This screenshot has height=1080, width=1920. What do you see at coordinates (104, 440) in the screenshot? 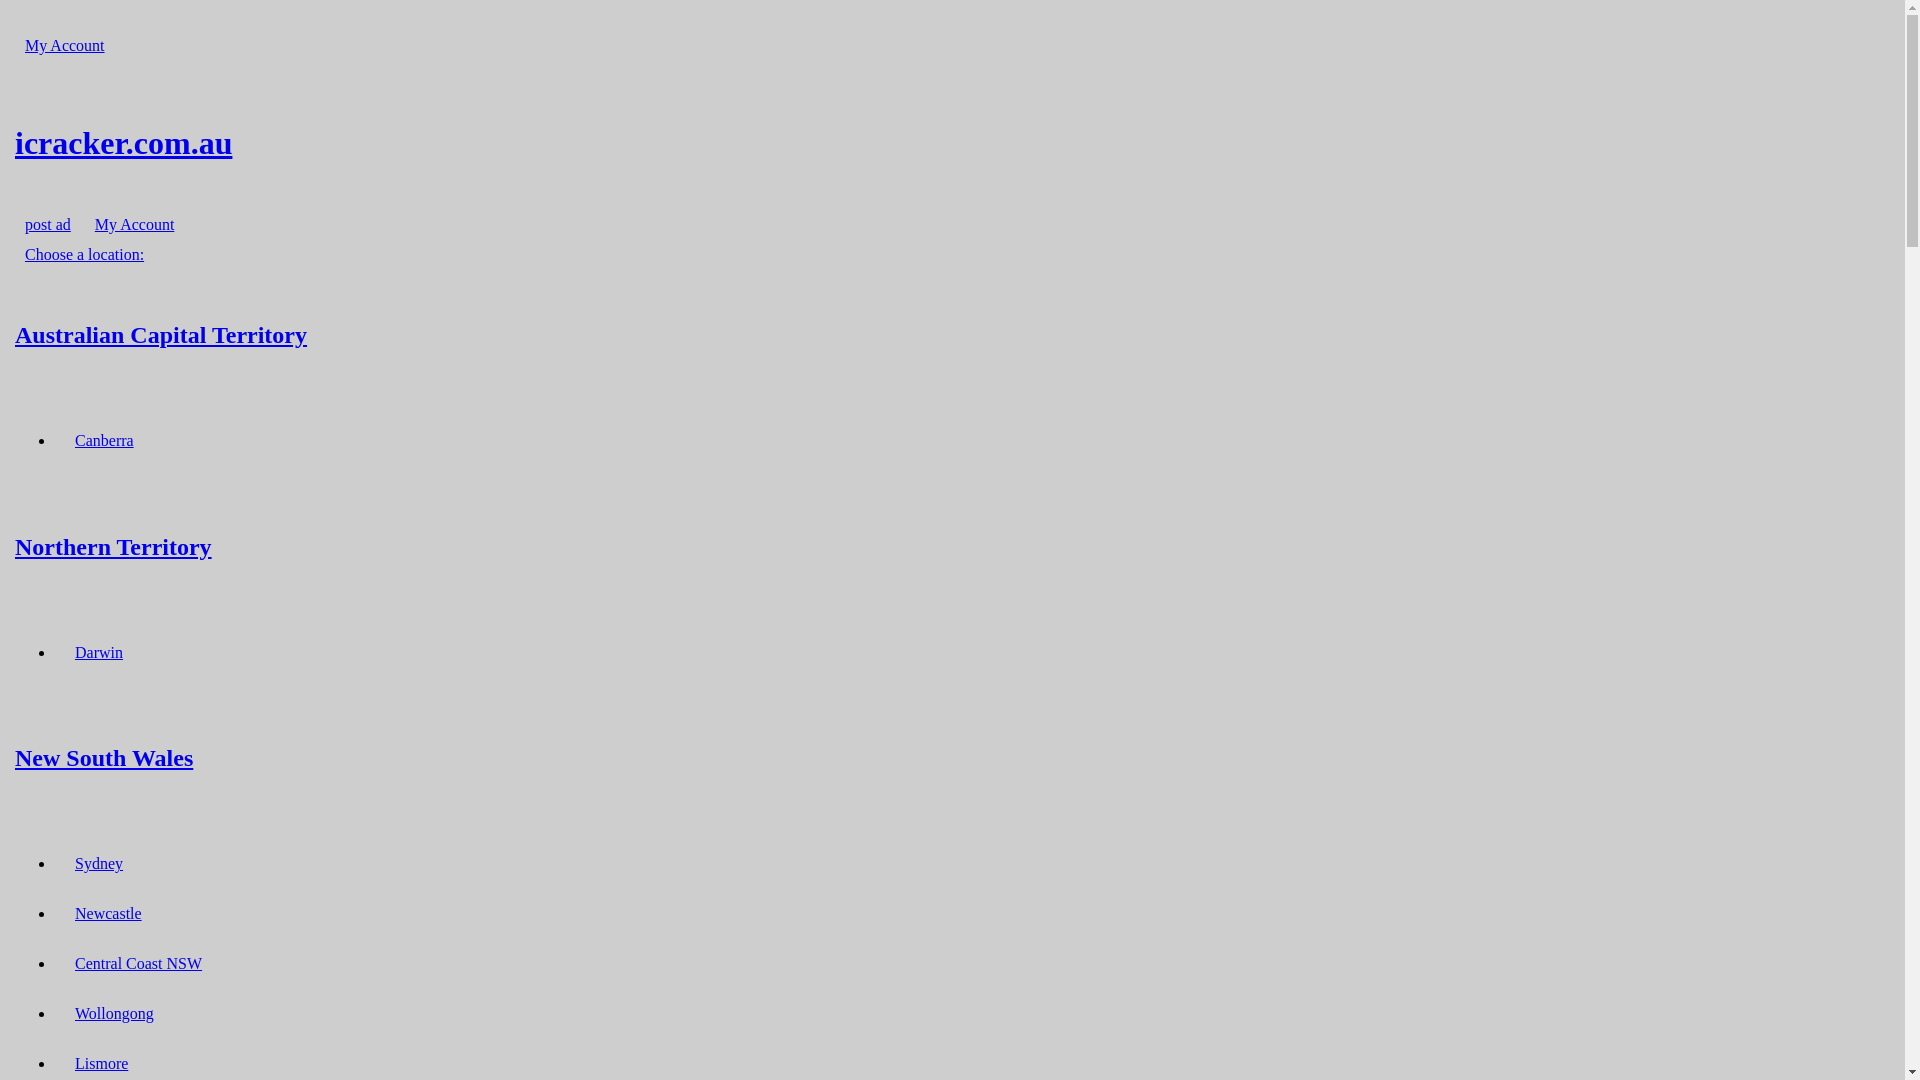
I see `Canberra` at bounding box center [104, 440].